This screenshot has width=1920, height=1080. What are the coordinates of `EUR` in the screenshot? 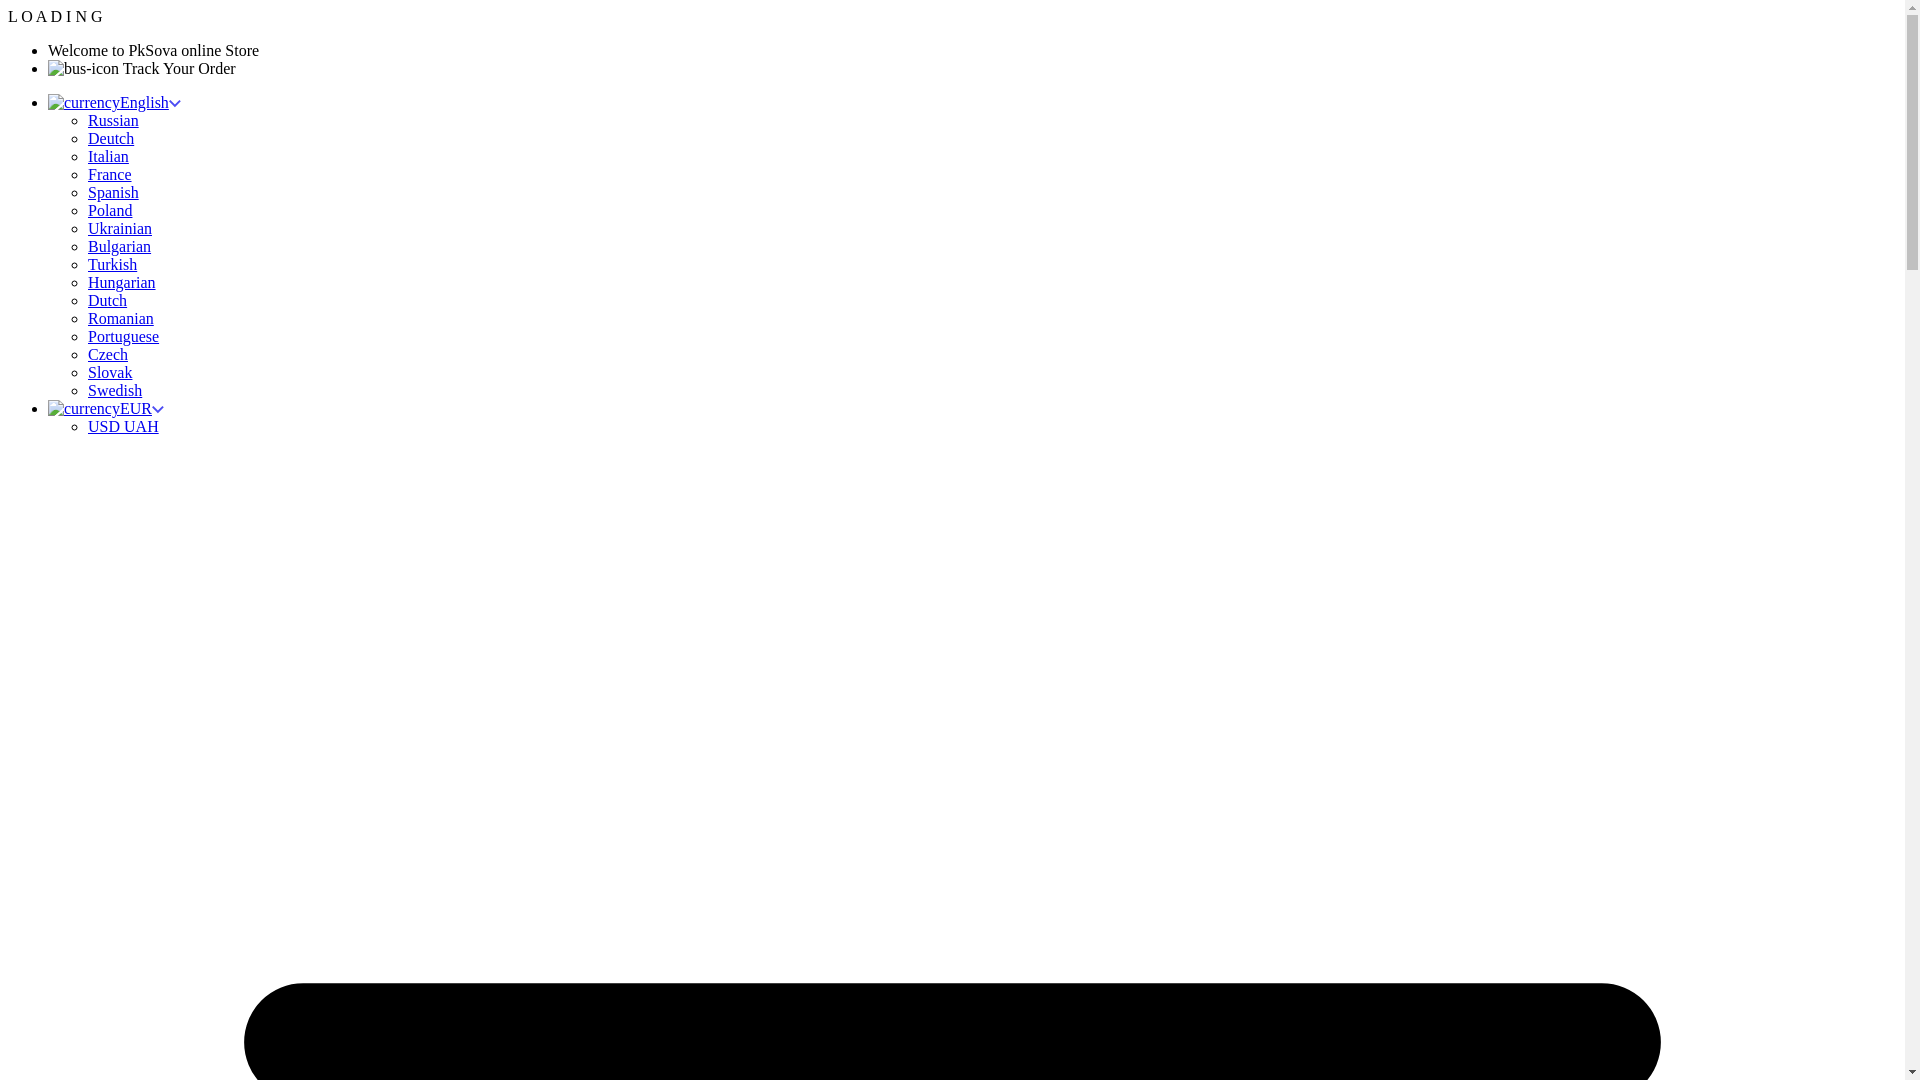 It's located at (106, 408).